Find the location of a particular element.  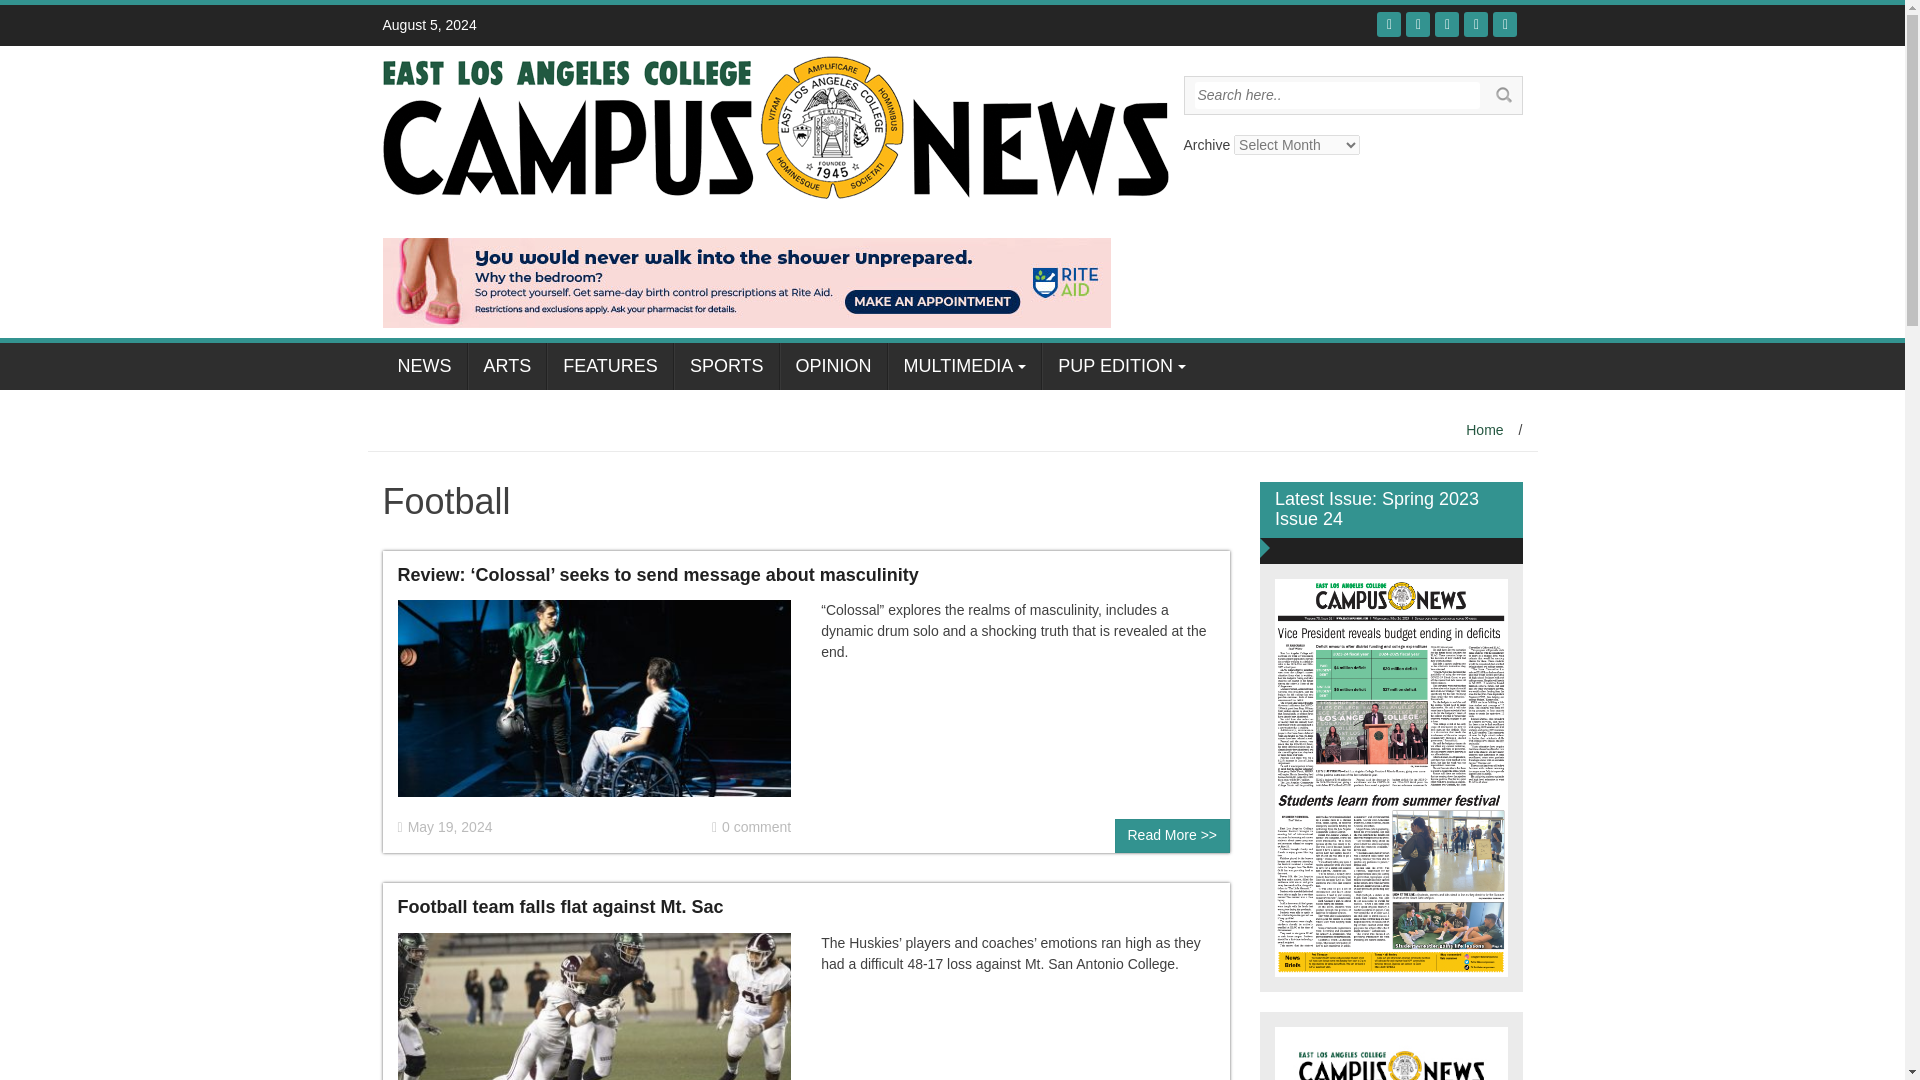

Instagram is located at coordinates (1476, 24).